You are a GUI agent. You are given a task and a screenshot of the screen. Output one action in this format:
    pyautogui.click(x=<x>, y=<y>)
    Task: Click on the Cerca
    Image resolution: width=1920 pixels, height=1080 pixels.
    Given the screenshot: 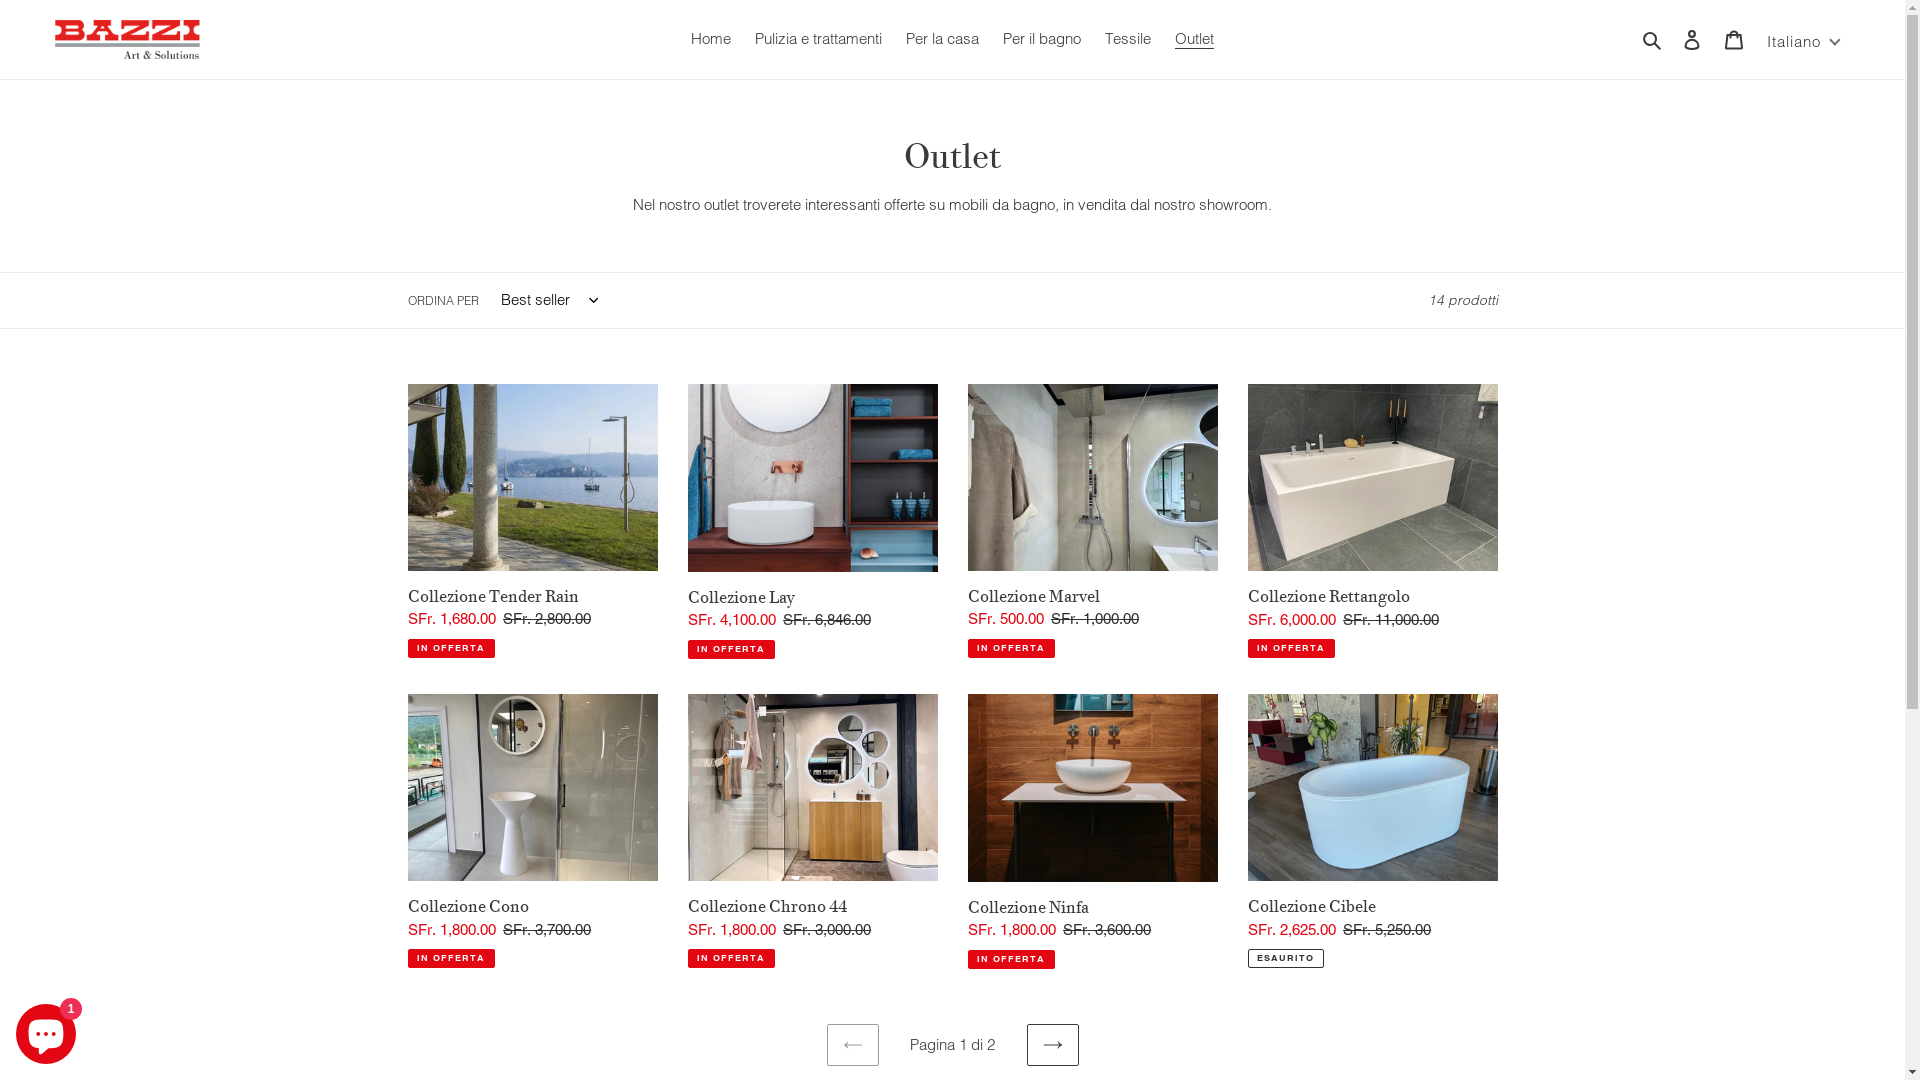 What is the action you would take?
    pyautogui.click(x=1654, y=40)
    